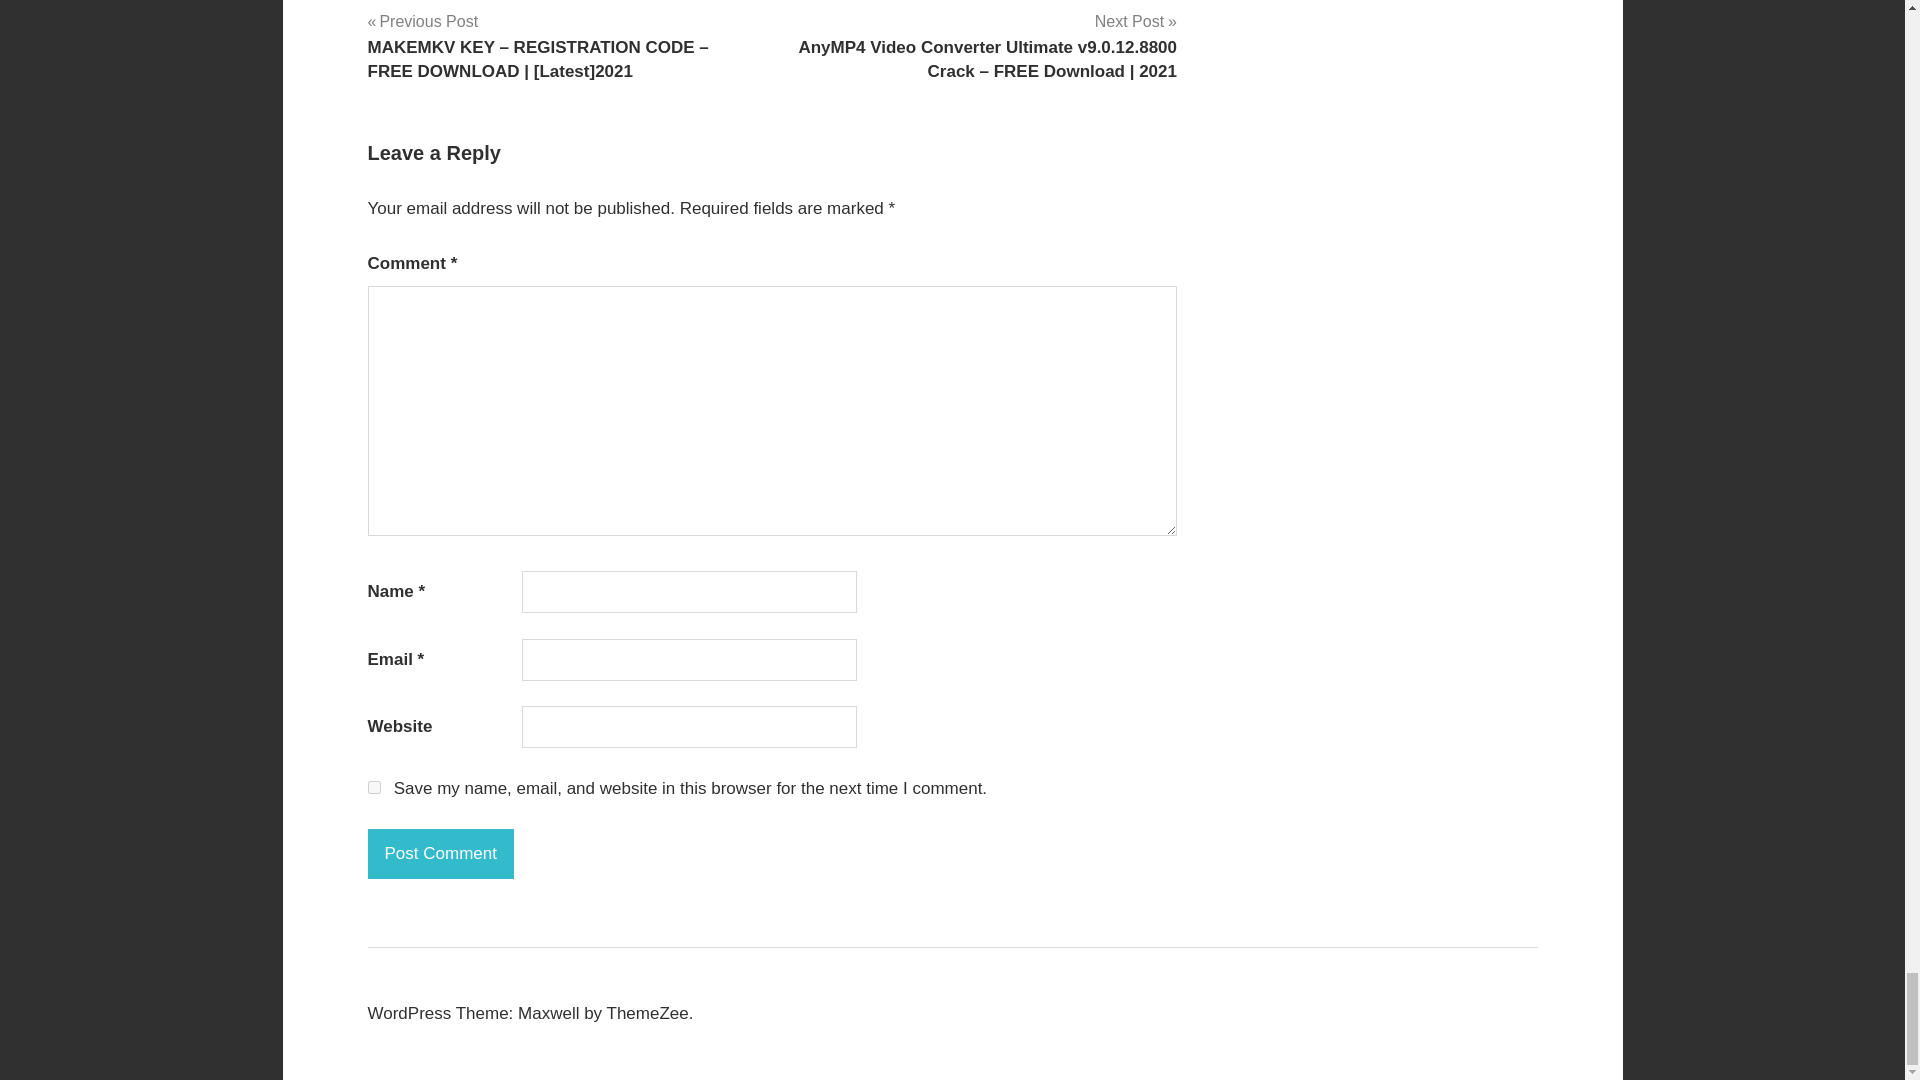 This screenshot has height=1080, width=1920. What do you see at coordinates (374, 786) in the screenshot?
I see `yes` at bounding box center [374, 786].